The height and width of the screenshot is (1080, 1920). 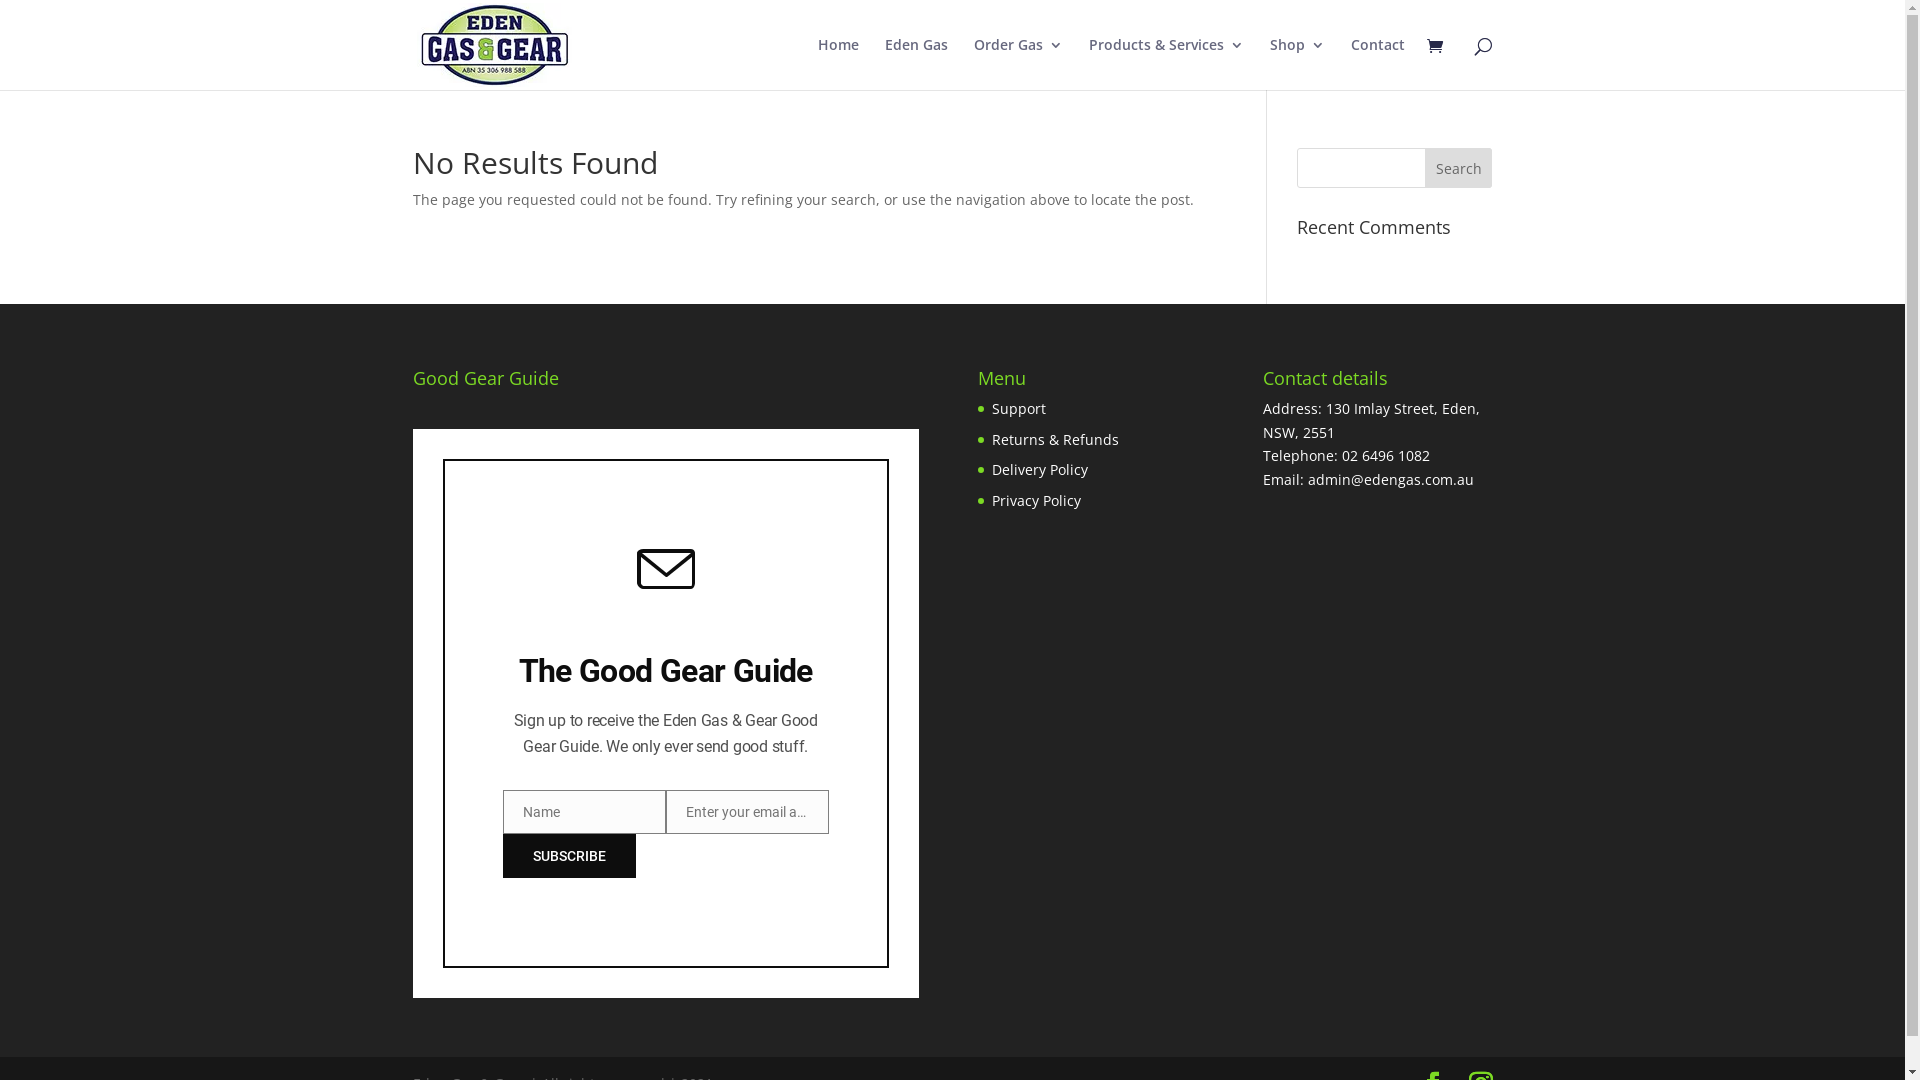 What do you see at coordinates (1018, 64) in the screenshot?
I see `Order Gas` at bounding box center [1018, 64].